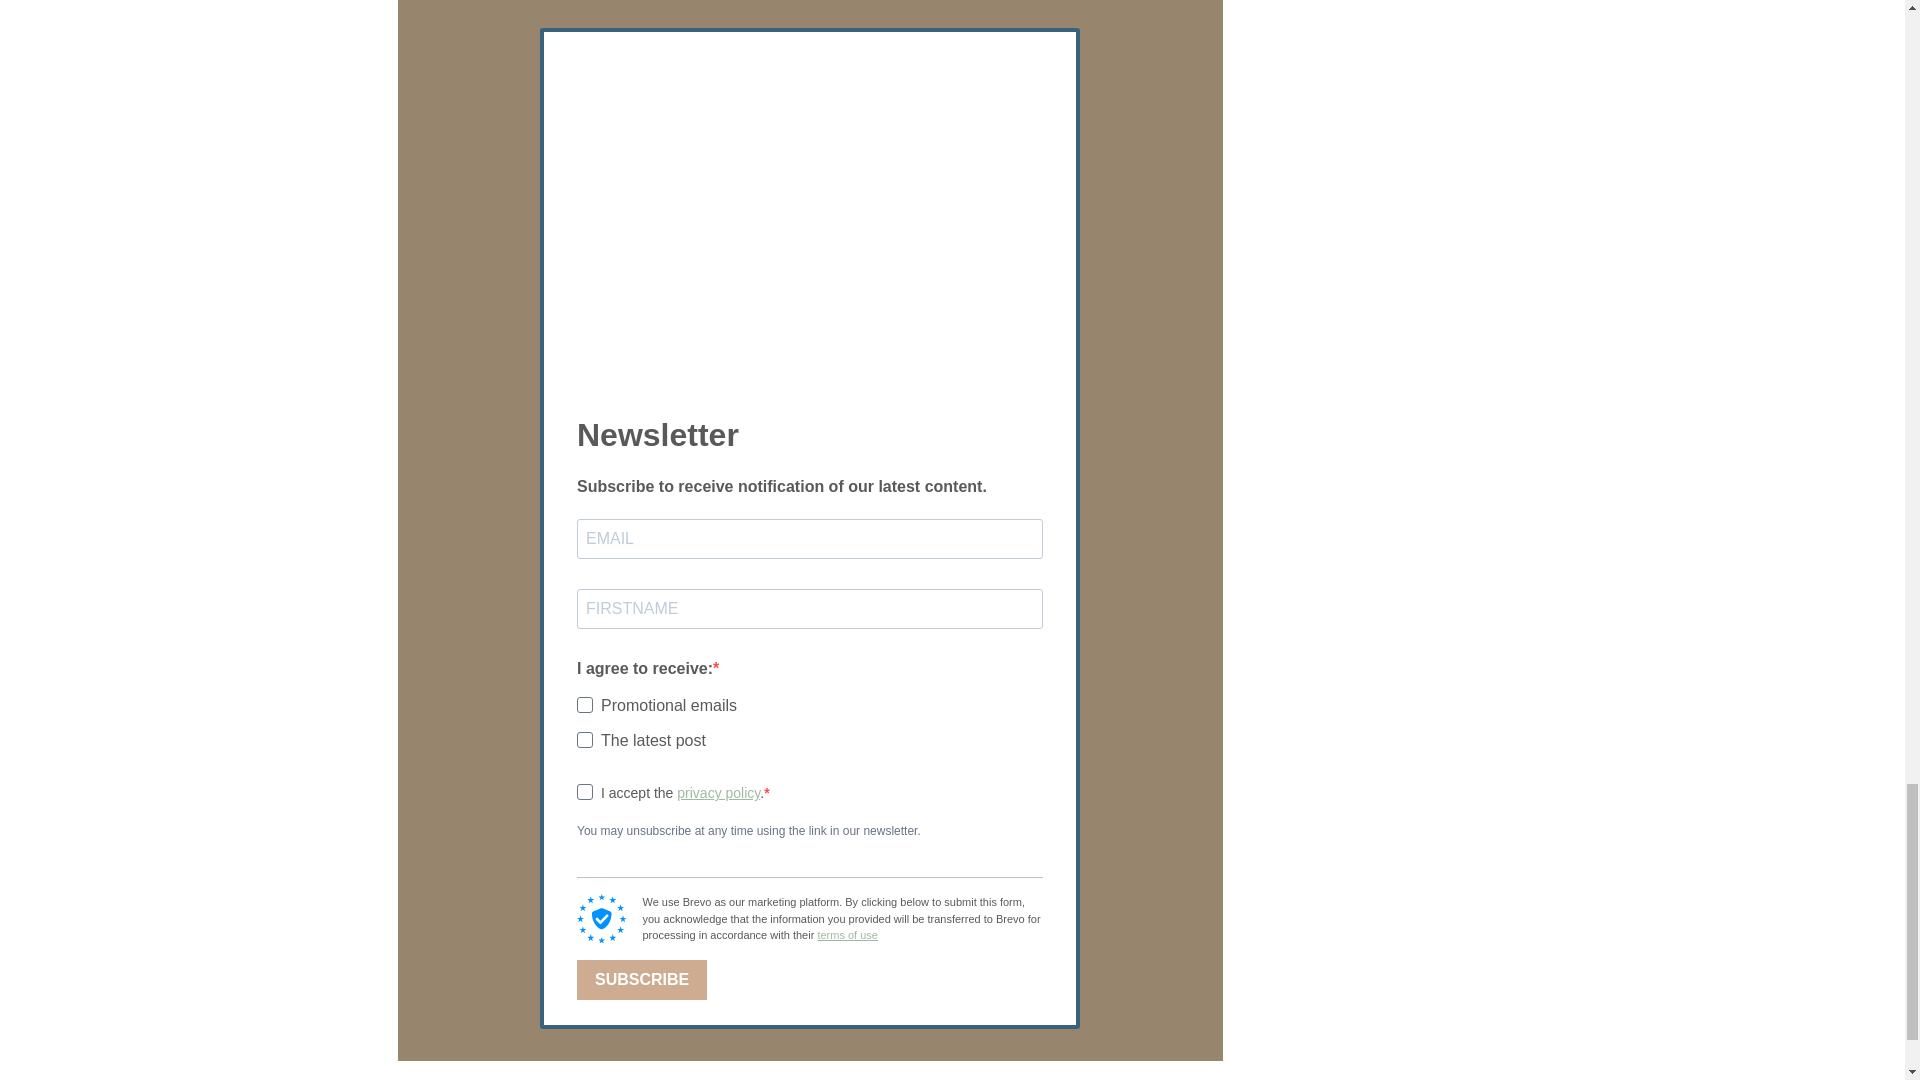 The width and height of the screenshot is (1920, 1080). What do you see at coordinates (847, 934) in the screenshot?
I see `terms of use` at bounding box center [847, 934].